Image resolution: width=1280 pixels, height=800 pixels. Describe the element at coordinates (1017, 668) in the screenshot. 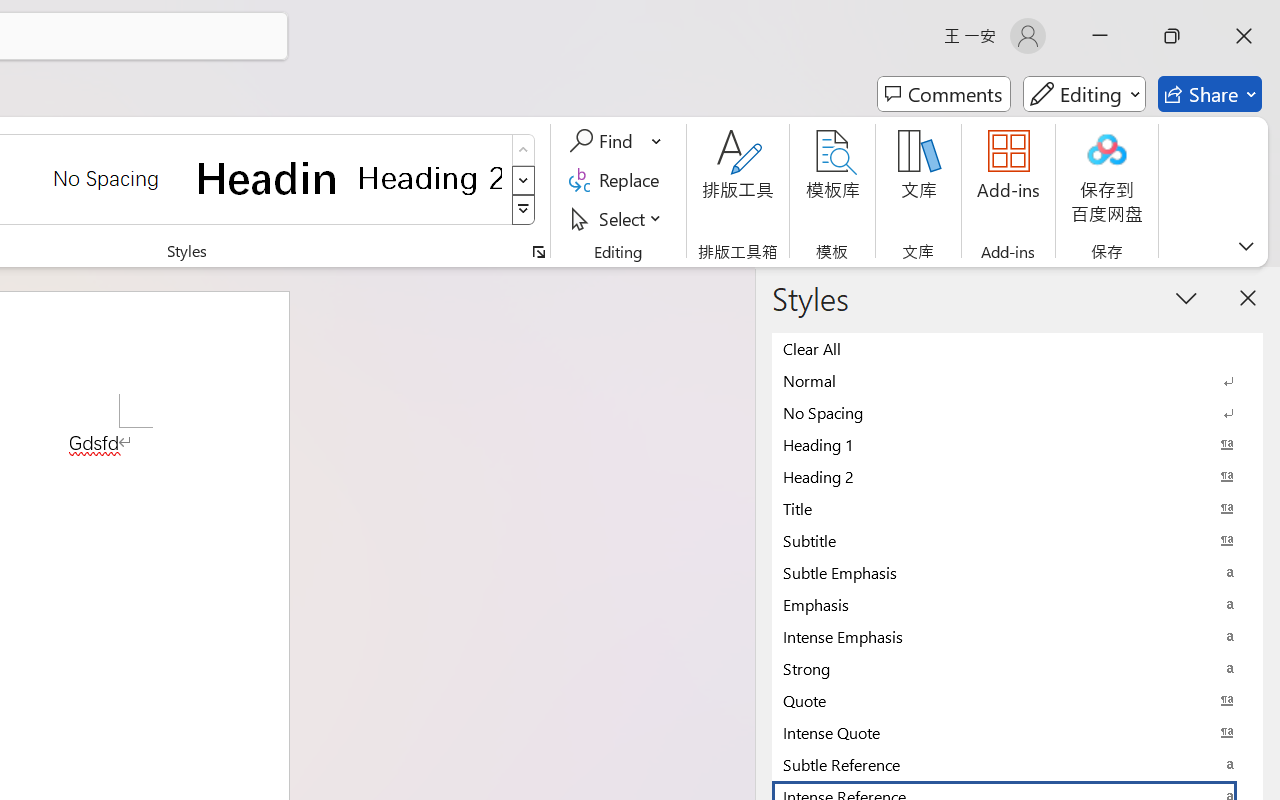

I see `Strong` at that location.